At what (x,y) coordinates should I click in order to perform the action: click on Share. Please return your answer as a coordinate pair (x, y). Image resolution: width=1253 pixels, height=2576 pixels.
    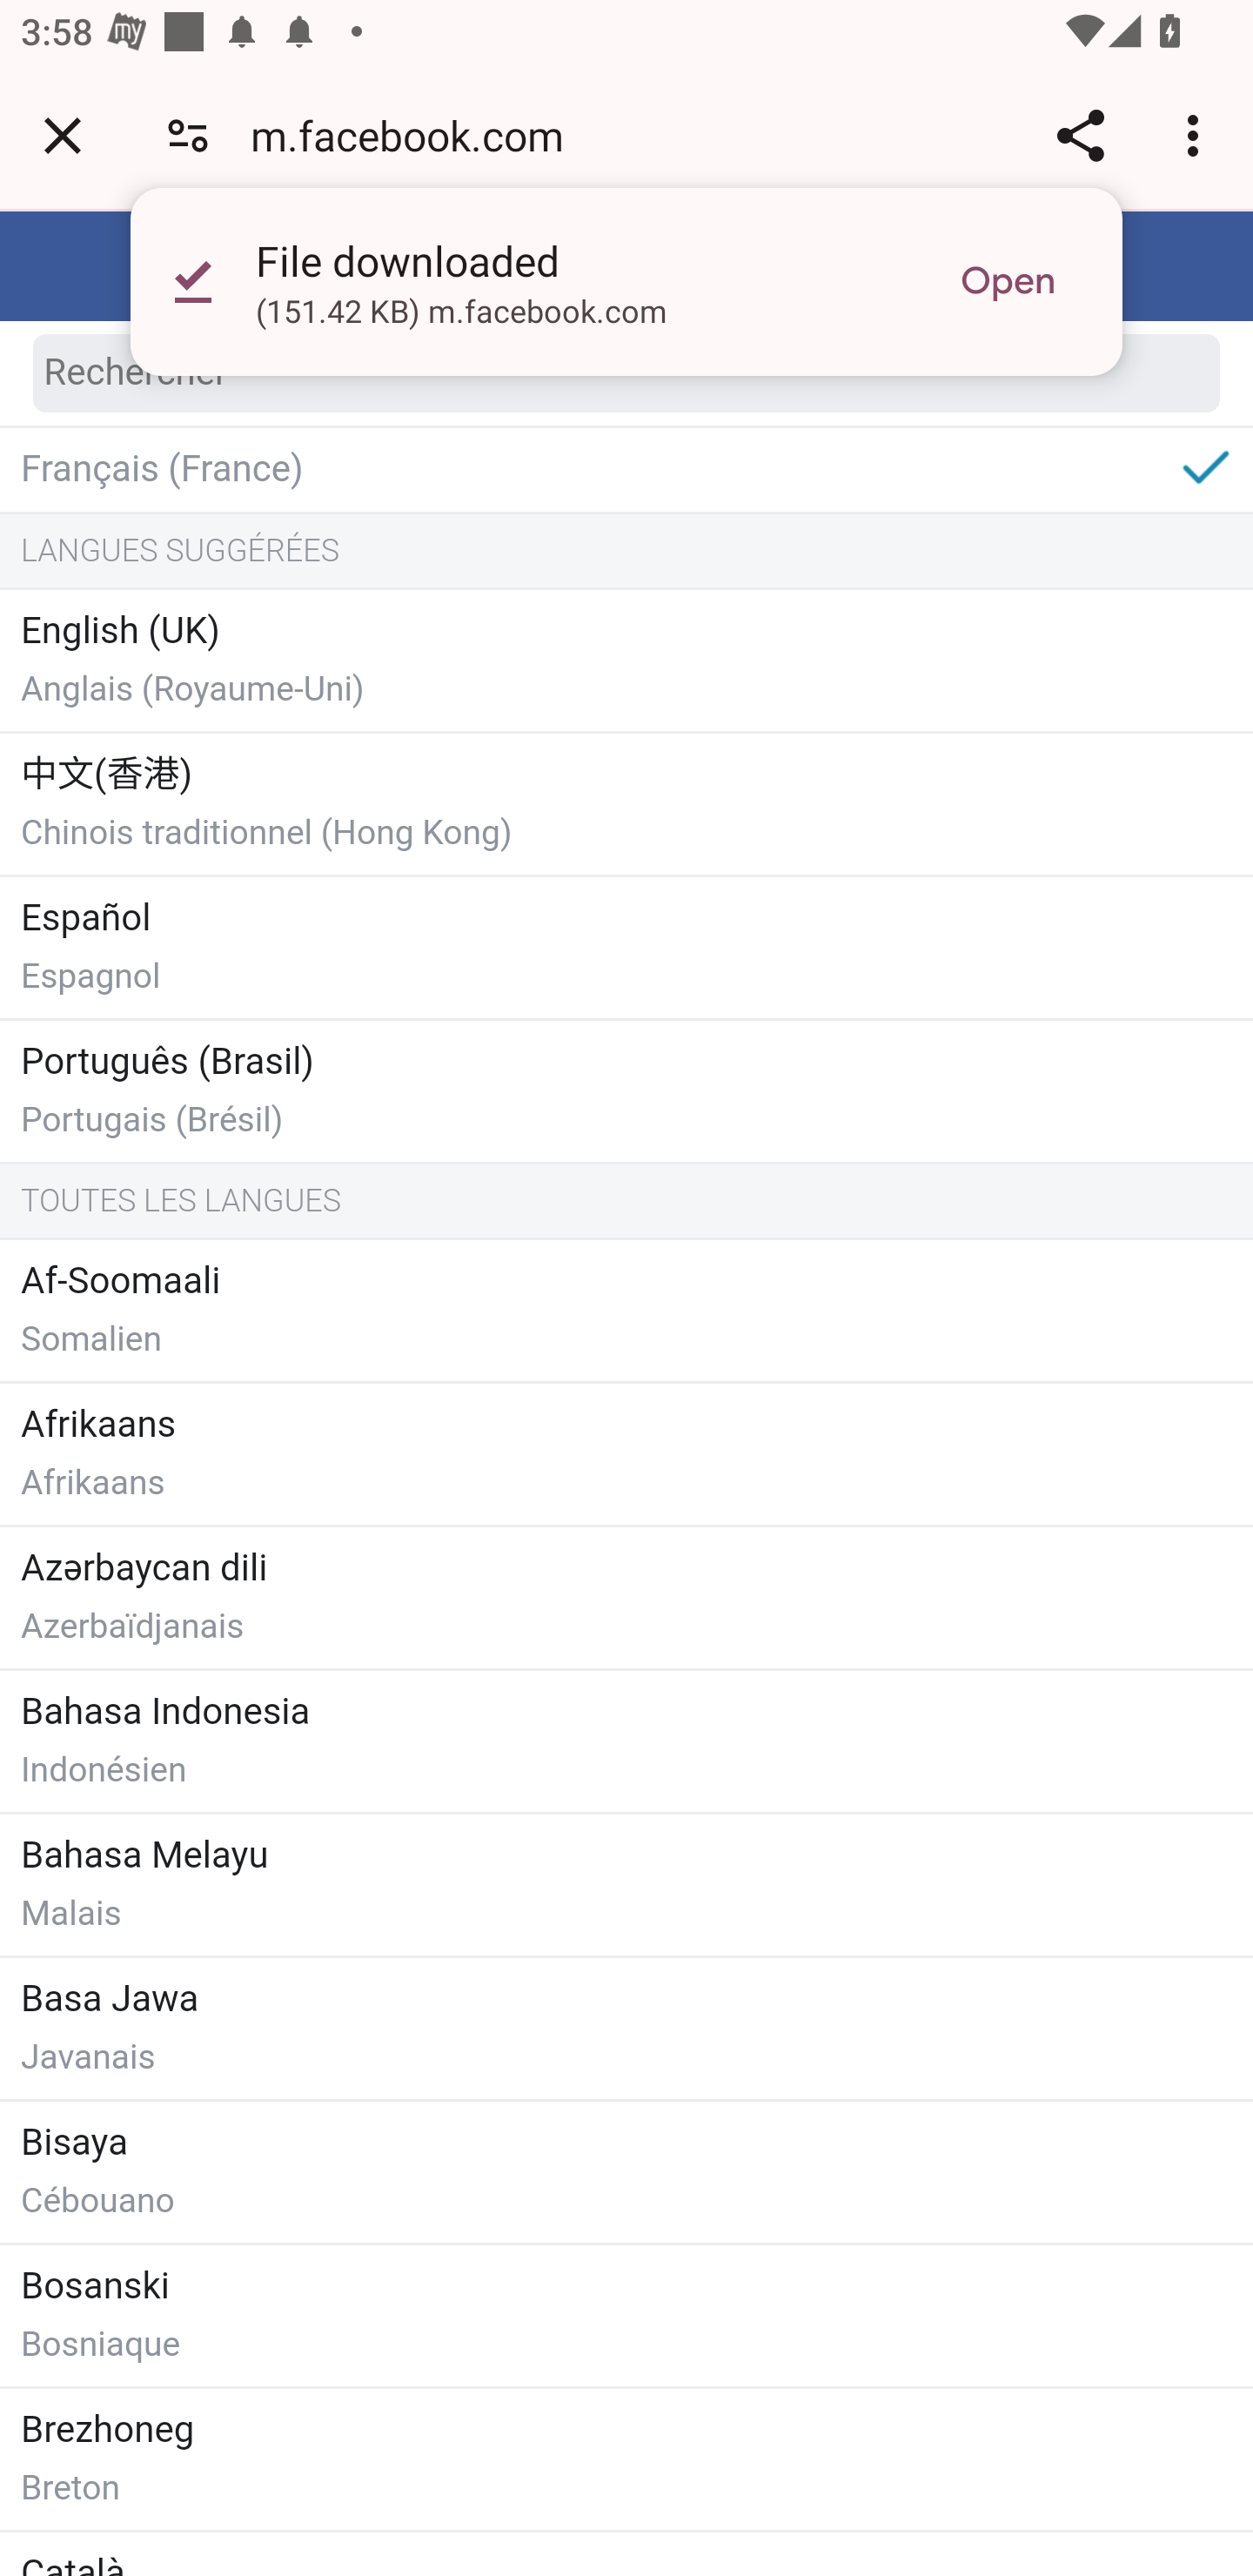
    Looking at the image, I should click on (1080, 135).